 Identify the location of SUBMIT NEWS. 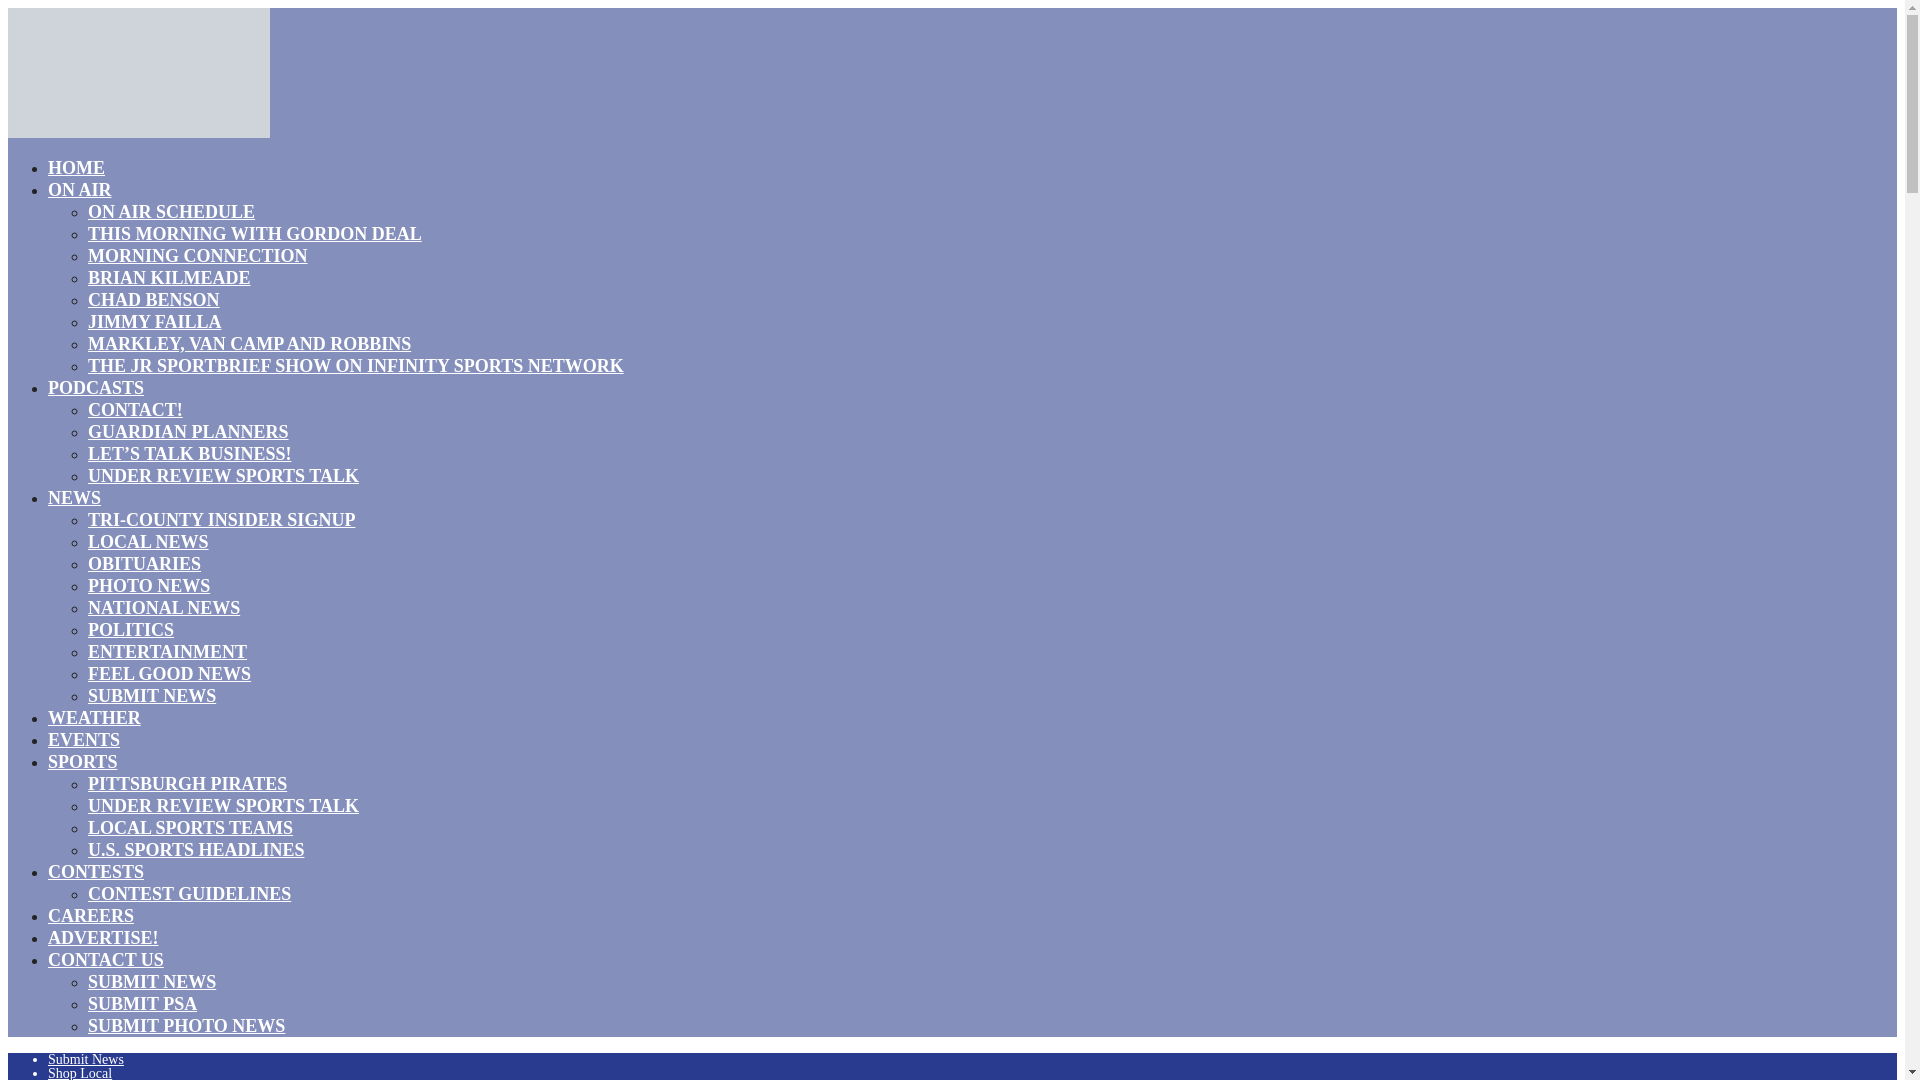
(152, 695).